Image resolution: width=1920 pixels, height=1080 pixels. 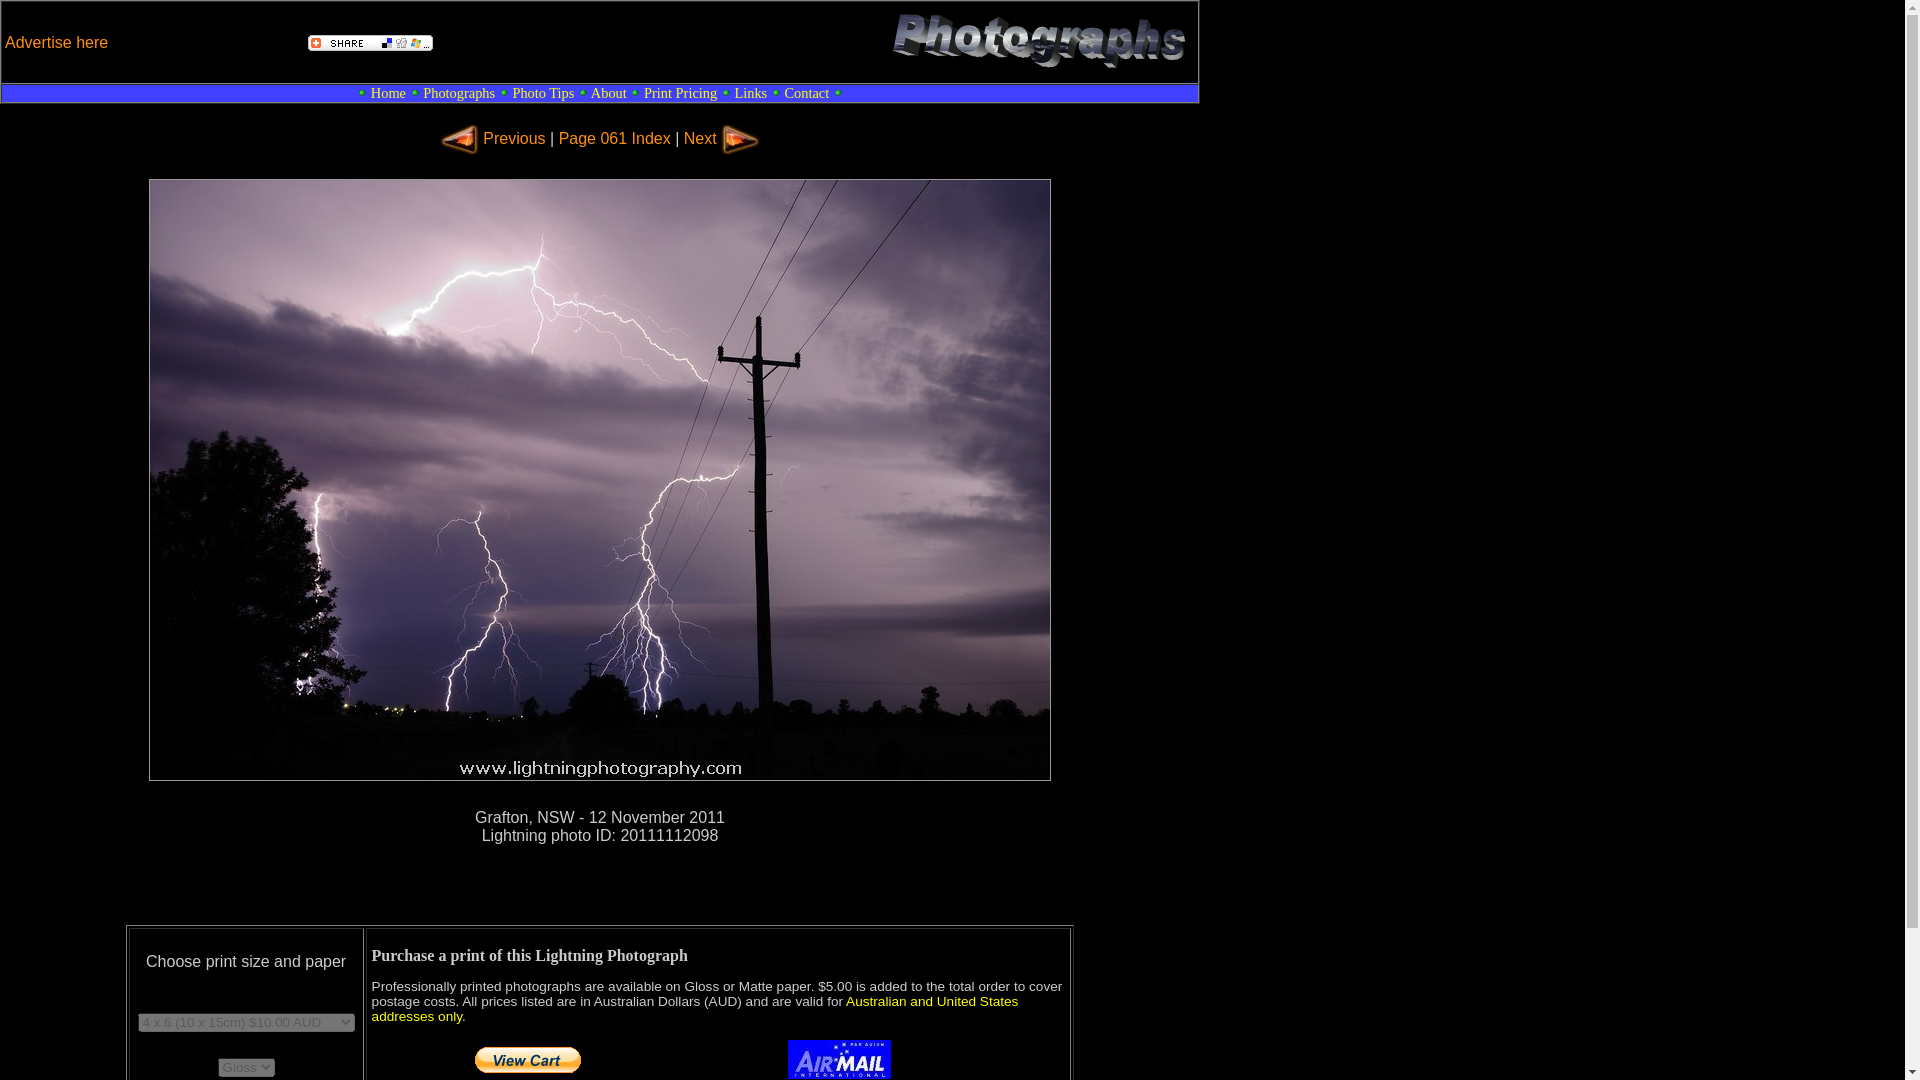 I want to click on Photo Tips, so click(x=543, y=93).